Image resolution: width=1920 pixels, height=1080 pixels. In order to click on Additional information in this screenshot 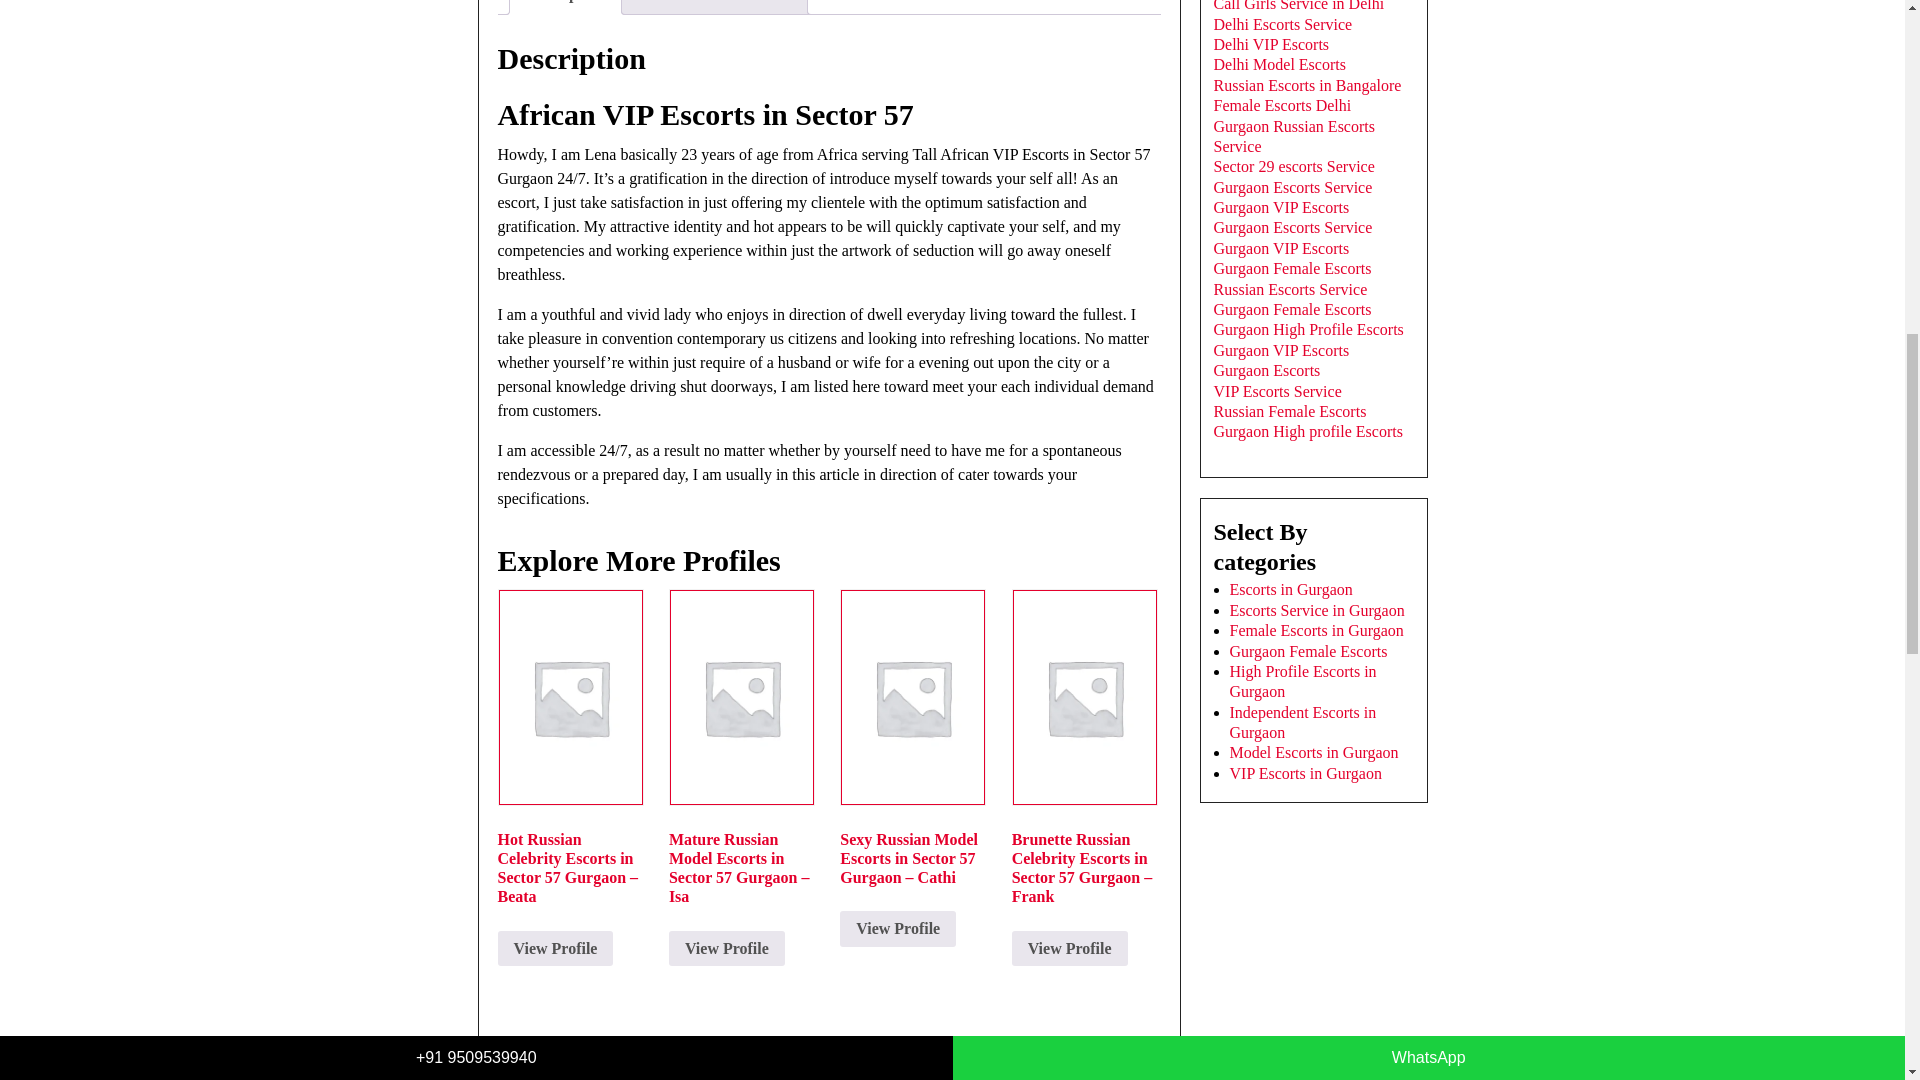, I will do `click(712, 7)`.